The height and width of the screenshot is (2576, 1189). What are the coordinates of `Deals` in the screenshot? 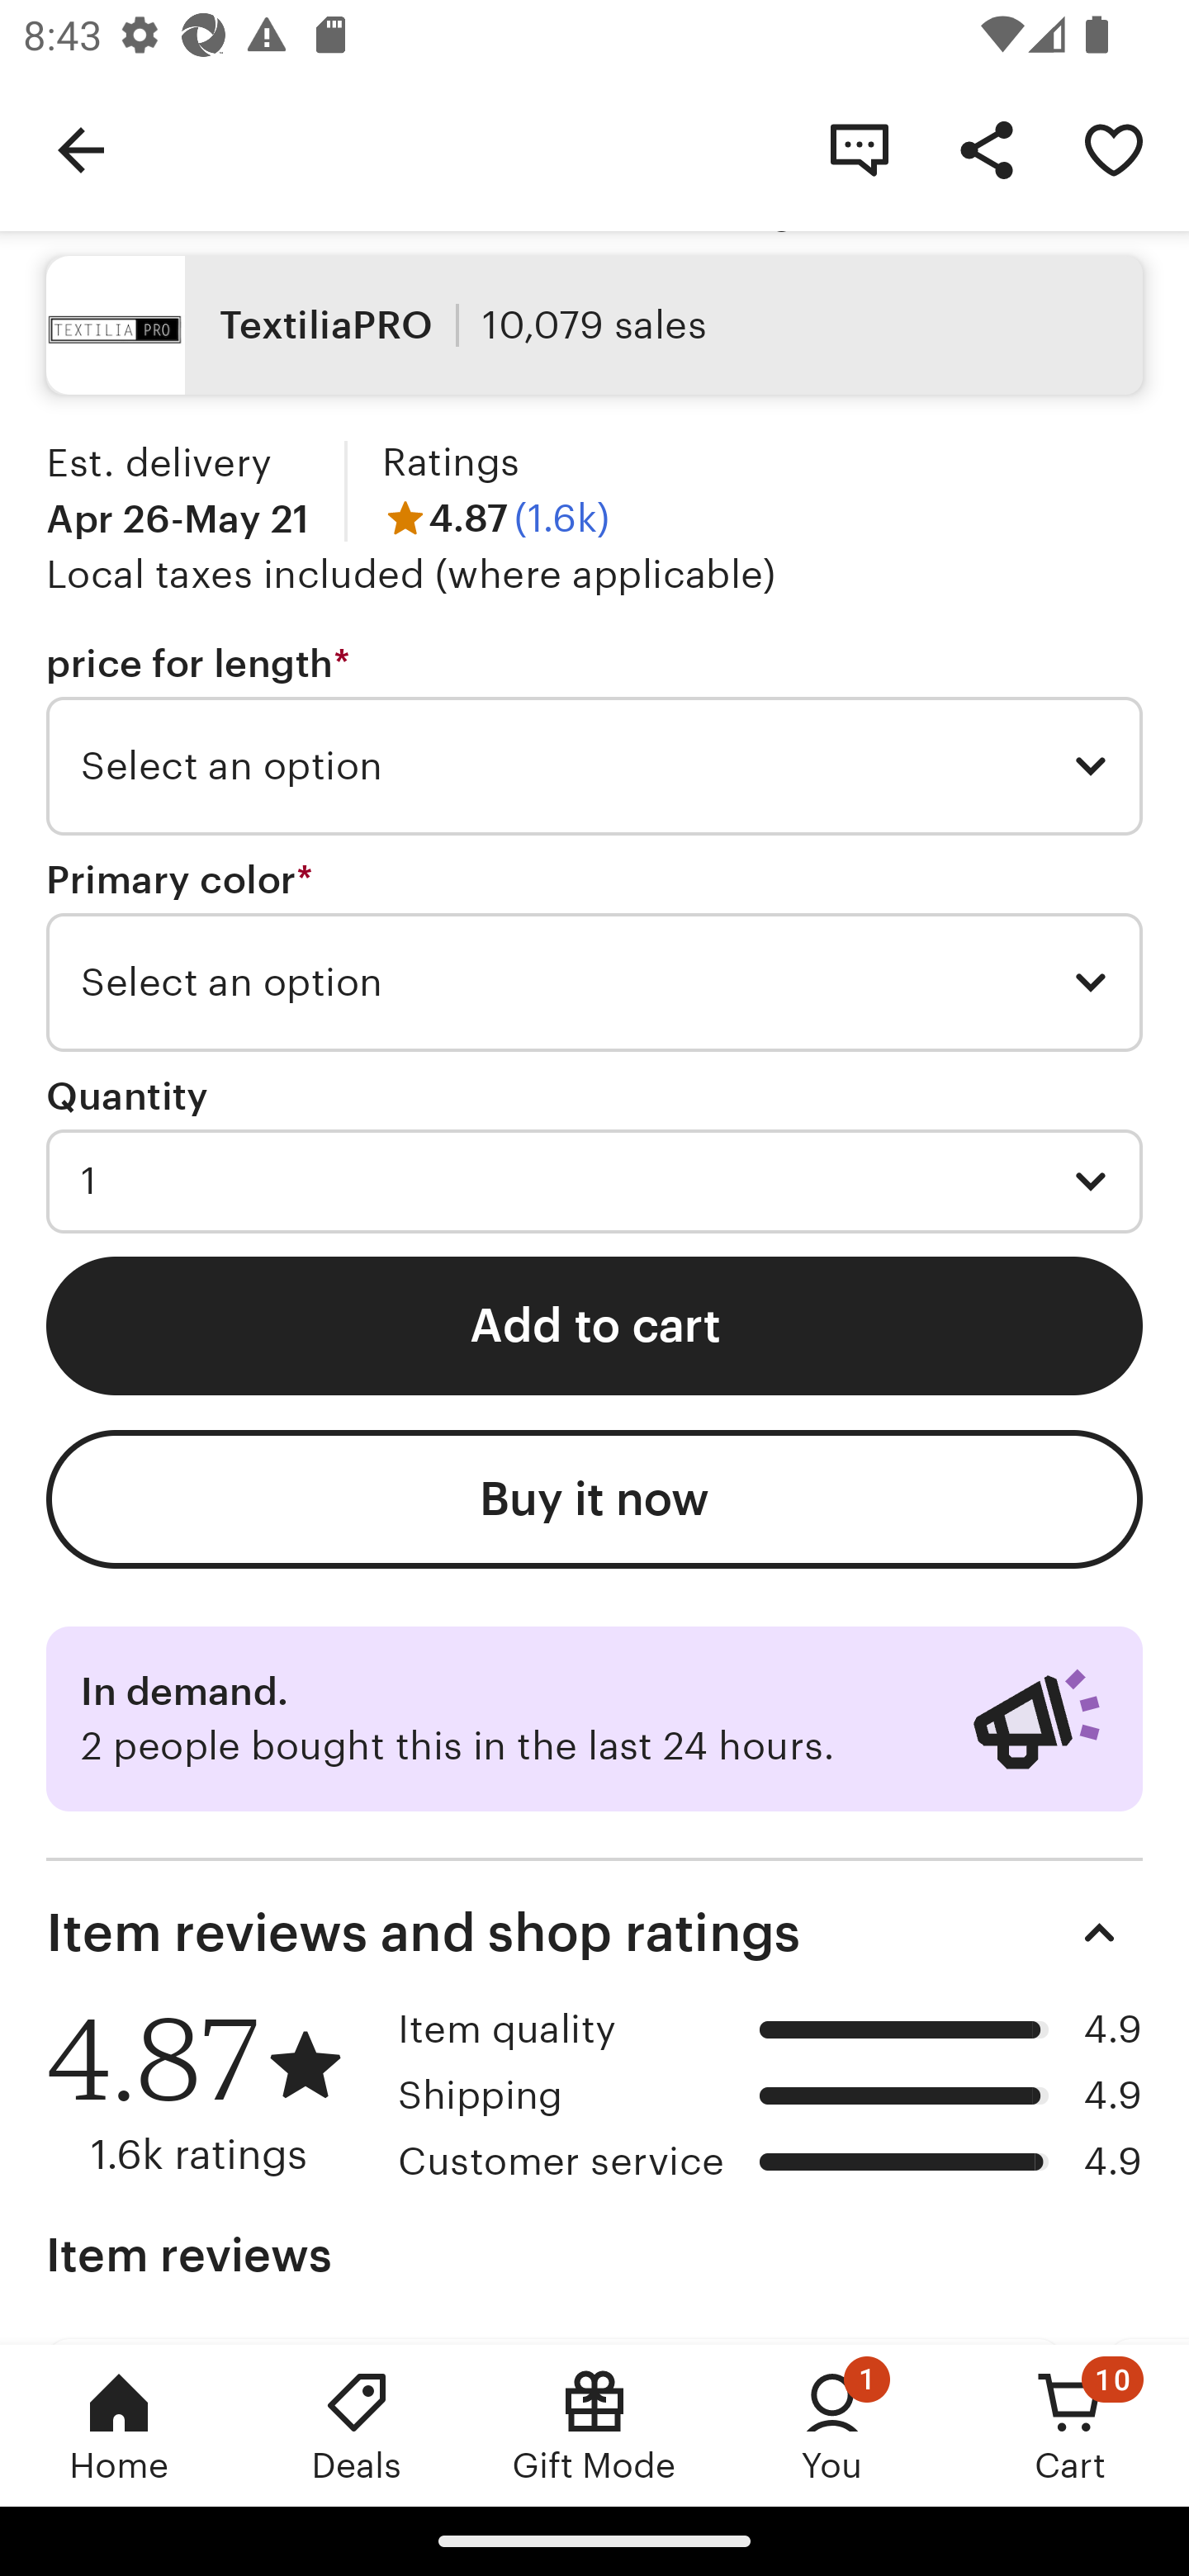 It's located at (357, 2425).